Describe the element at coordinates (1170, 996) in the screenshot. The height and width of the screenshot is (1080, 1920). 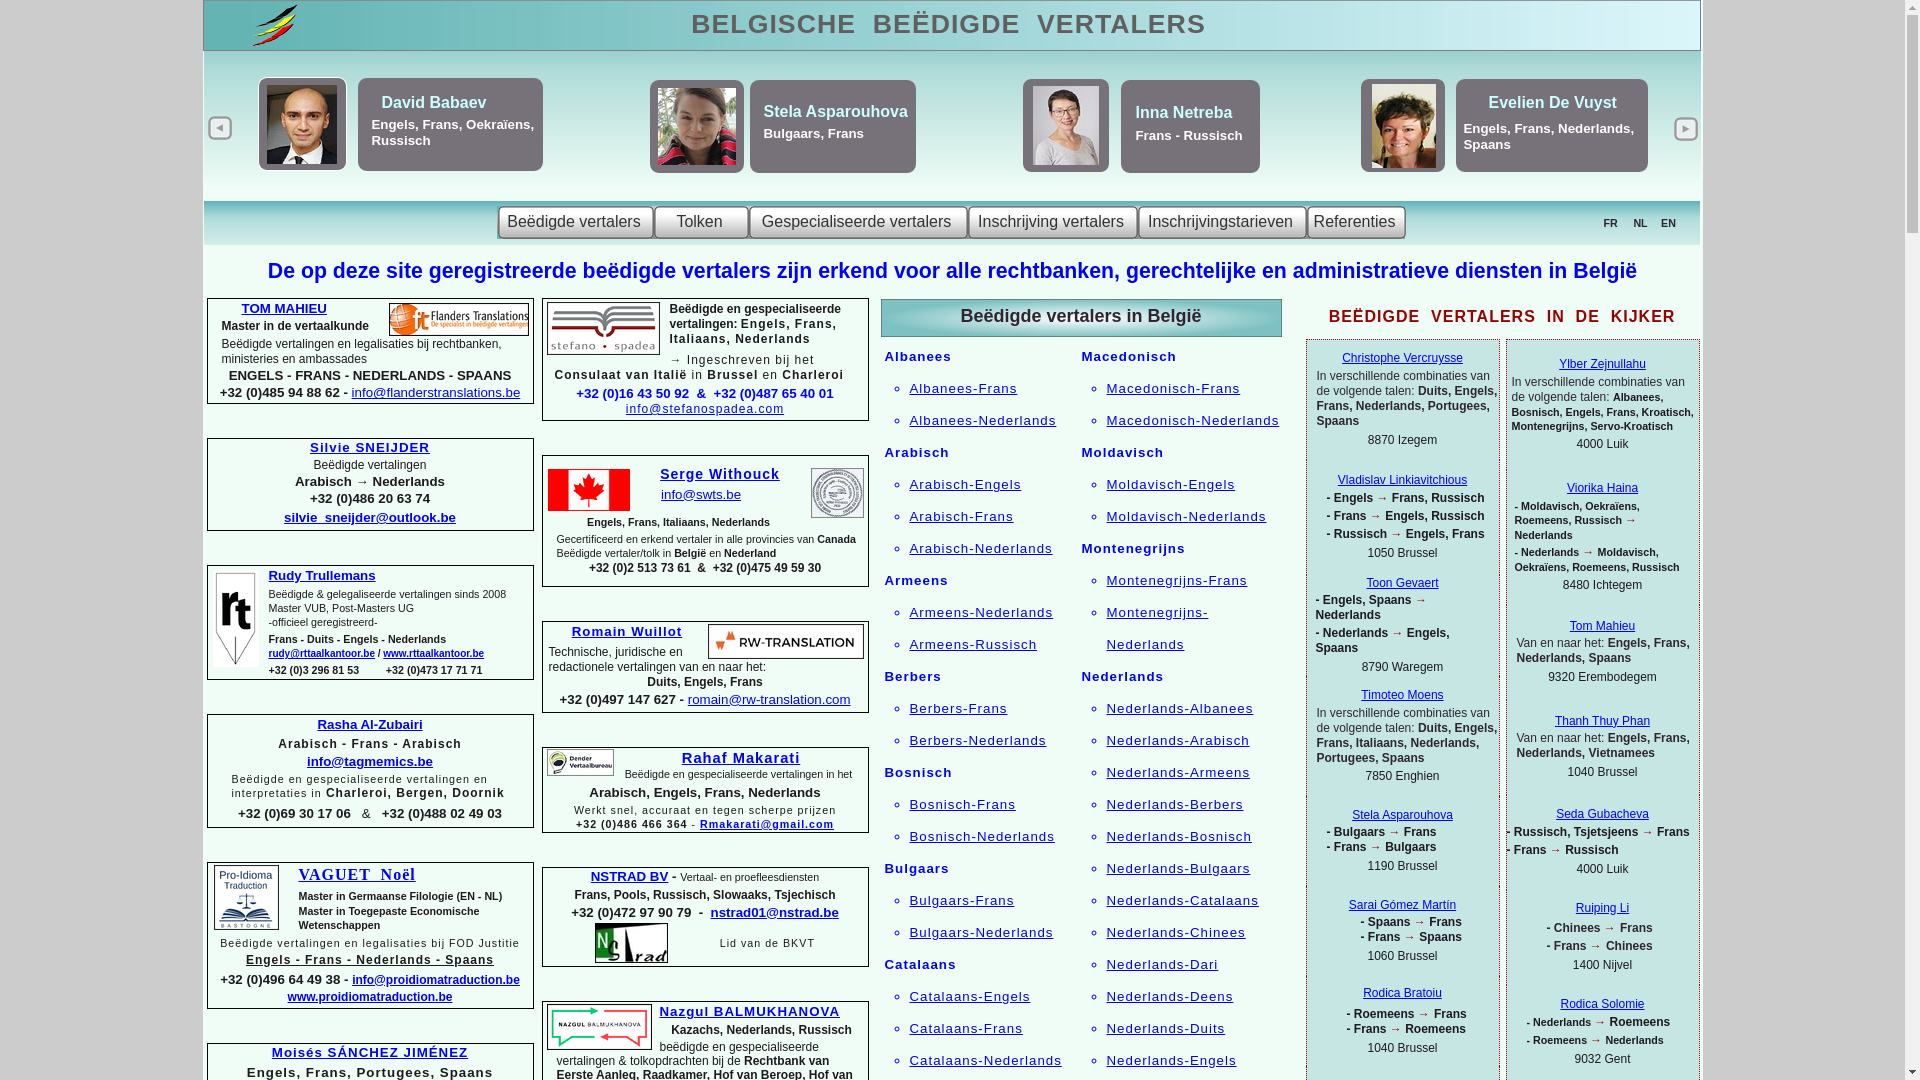
I see `Nederlands-Deens` at that location.